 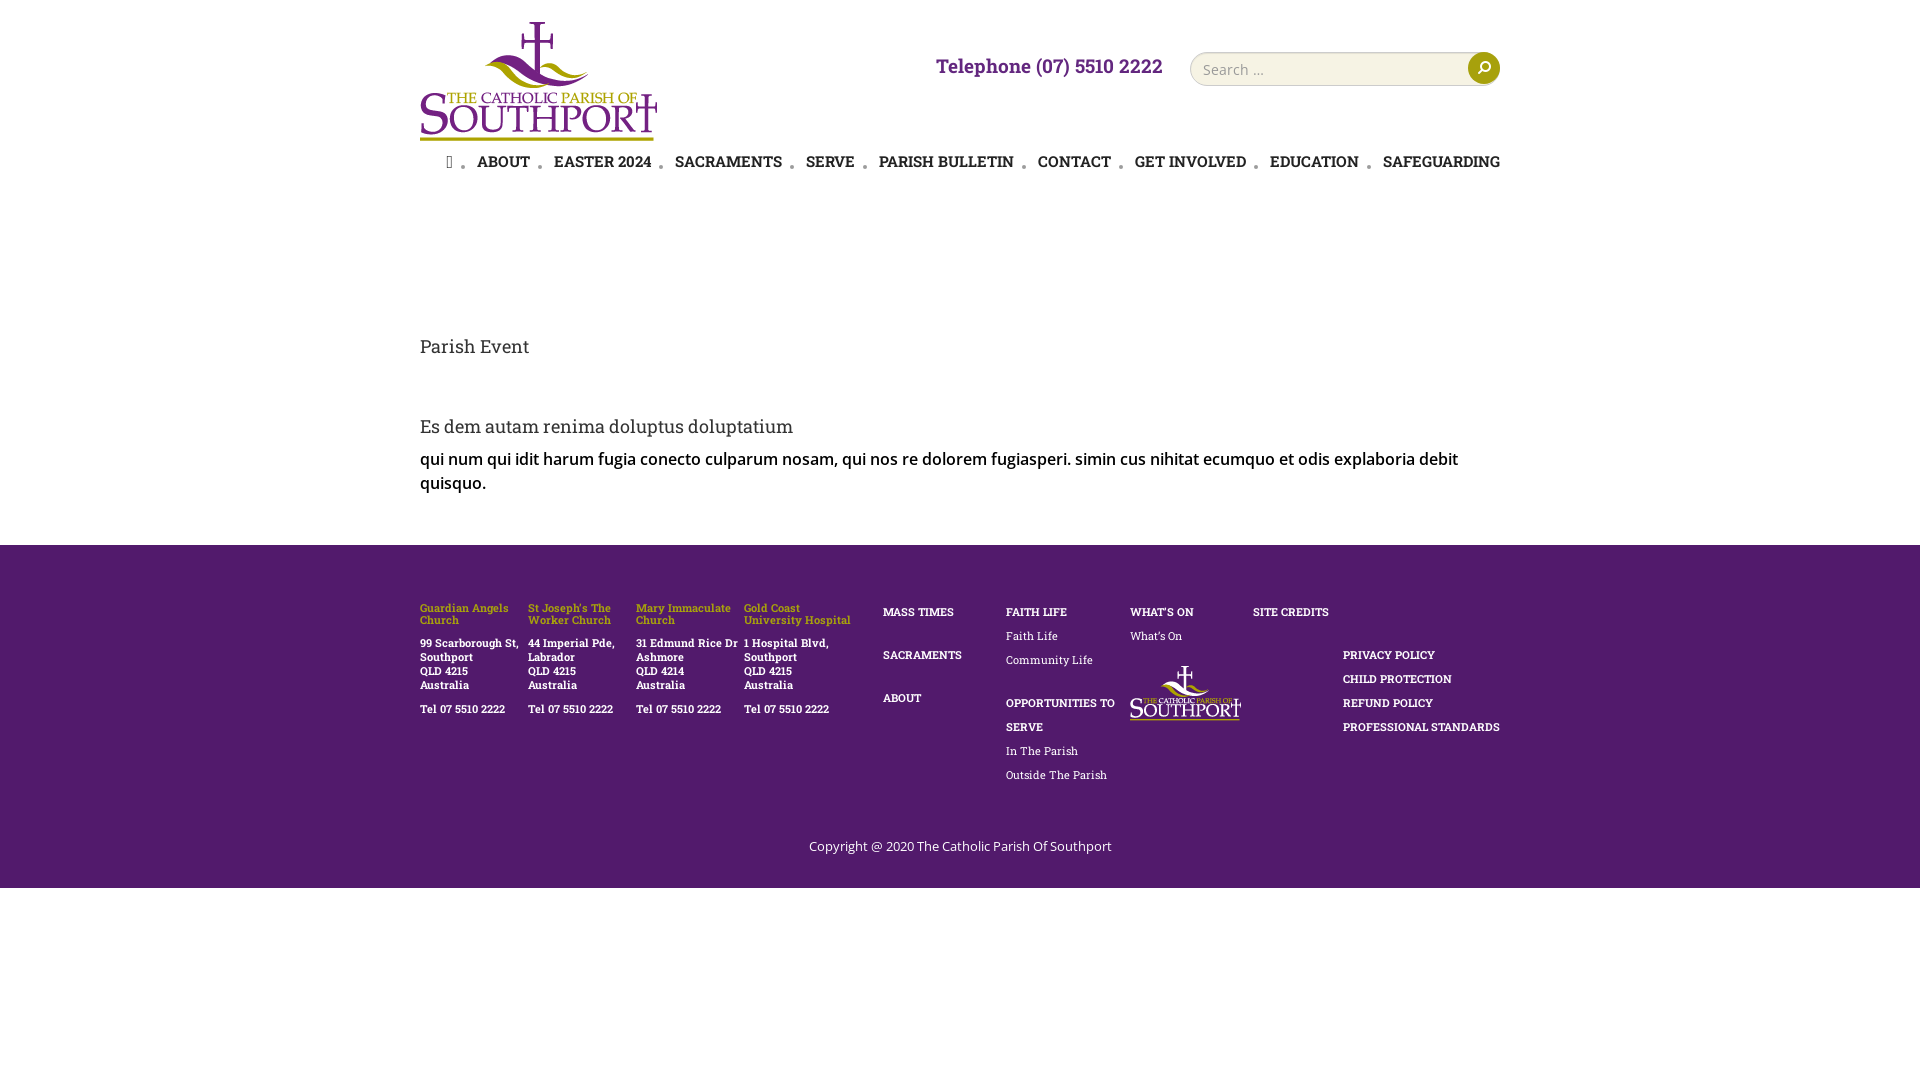 I want to click on EASTER 2024, so click(x=602, y=161).